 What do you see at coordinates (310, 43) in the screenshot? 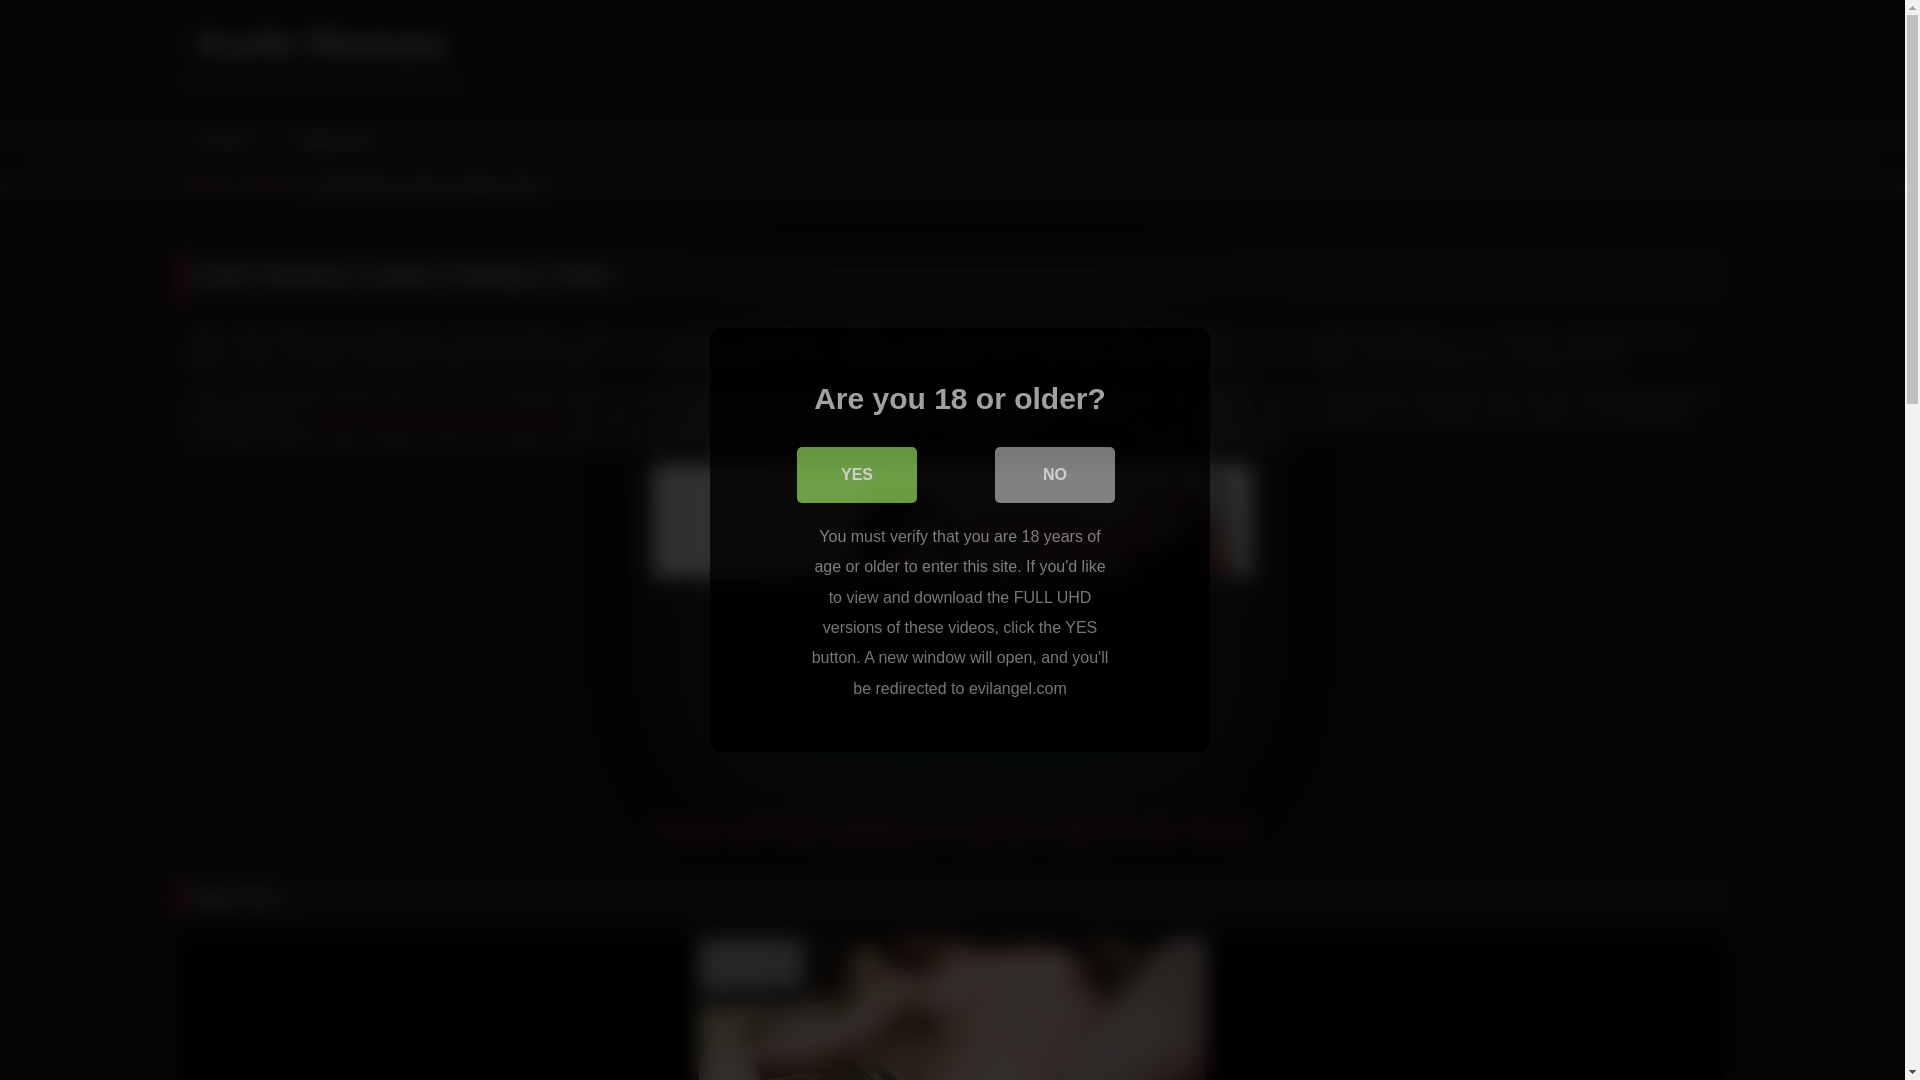
I see `Karlie Montana` at bounding box center [310, 43].